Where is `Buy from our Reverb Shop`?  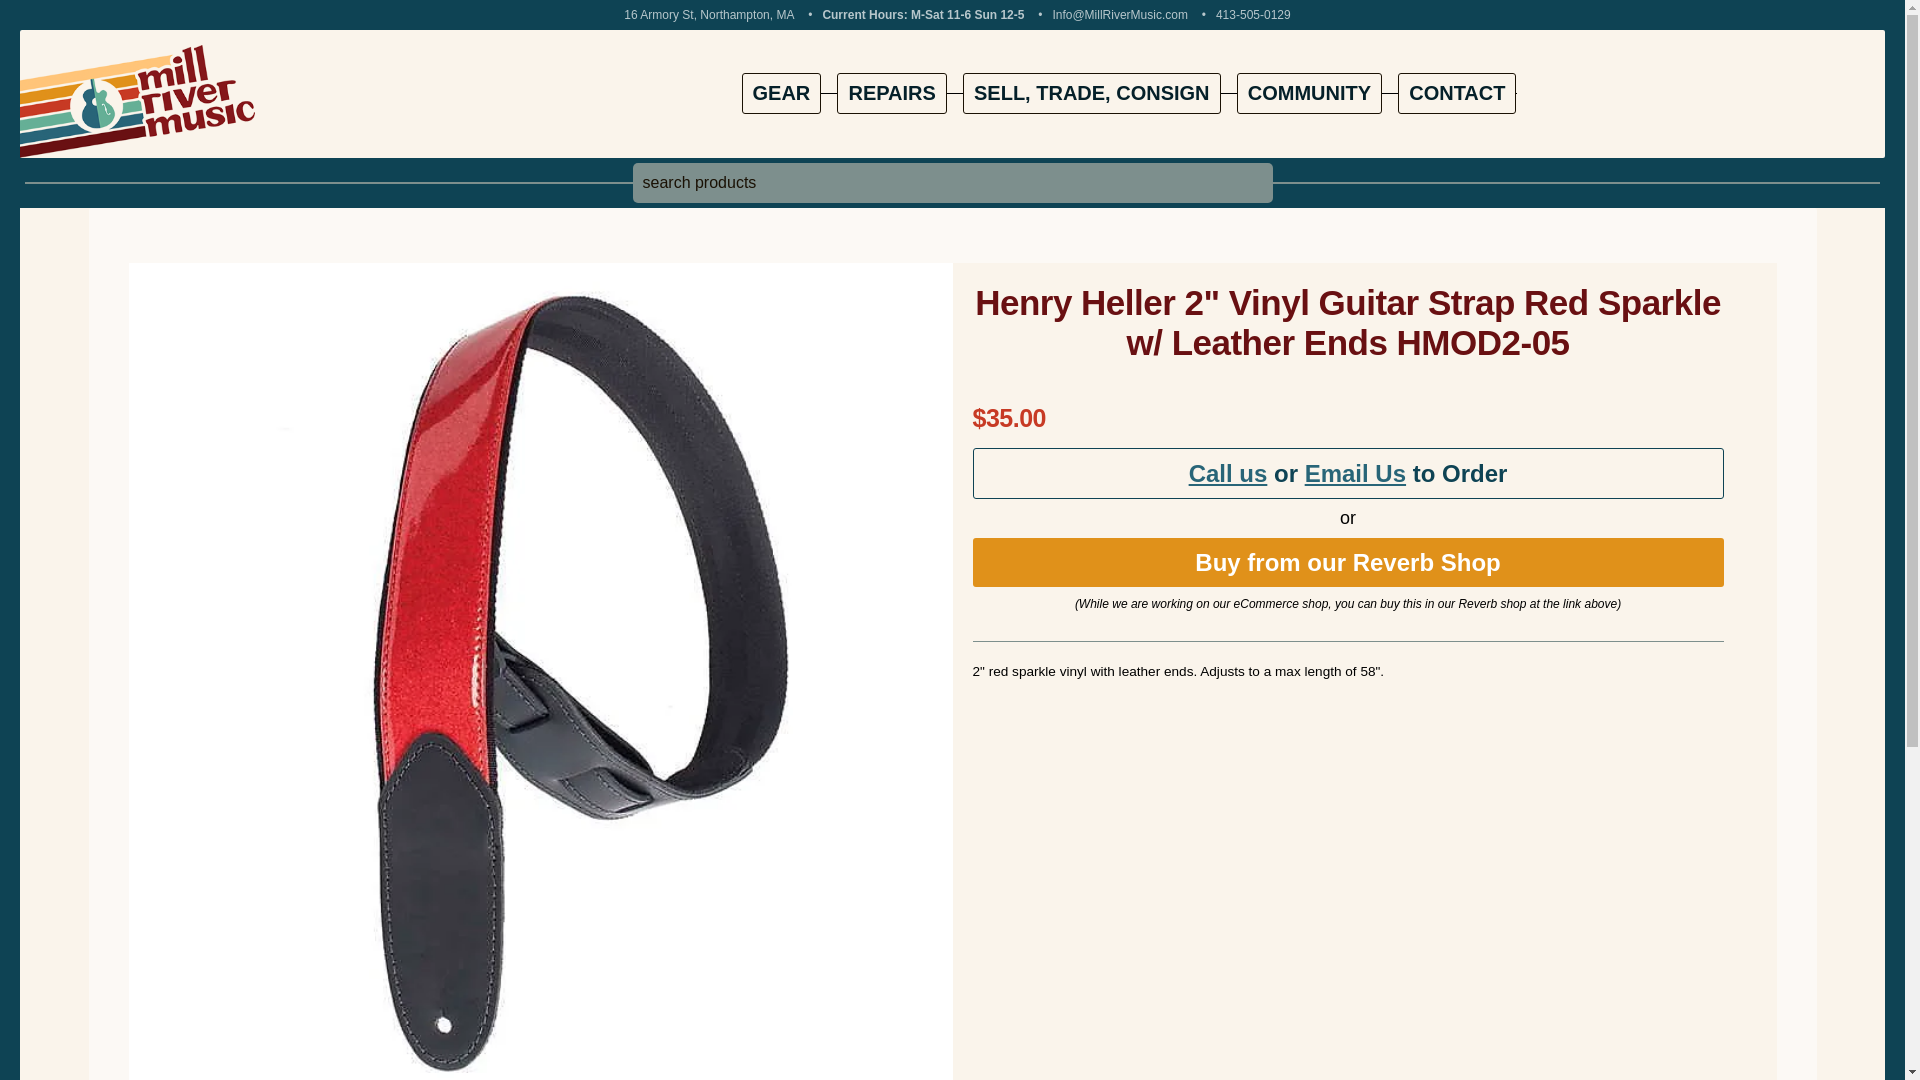 Buy from our Reverb Shop is located at coordinates (1346, 562).